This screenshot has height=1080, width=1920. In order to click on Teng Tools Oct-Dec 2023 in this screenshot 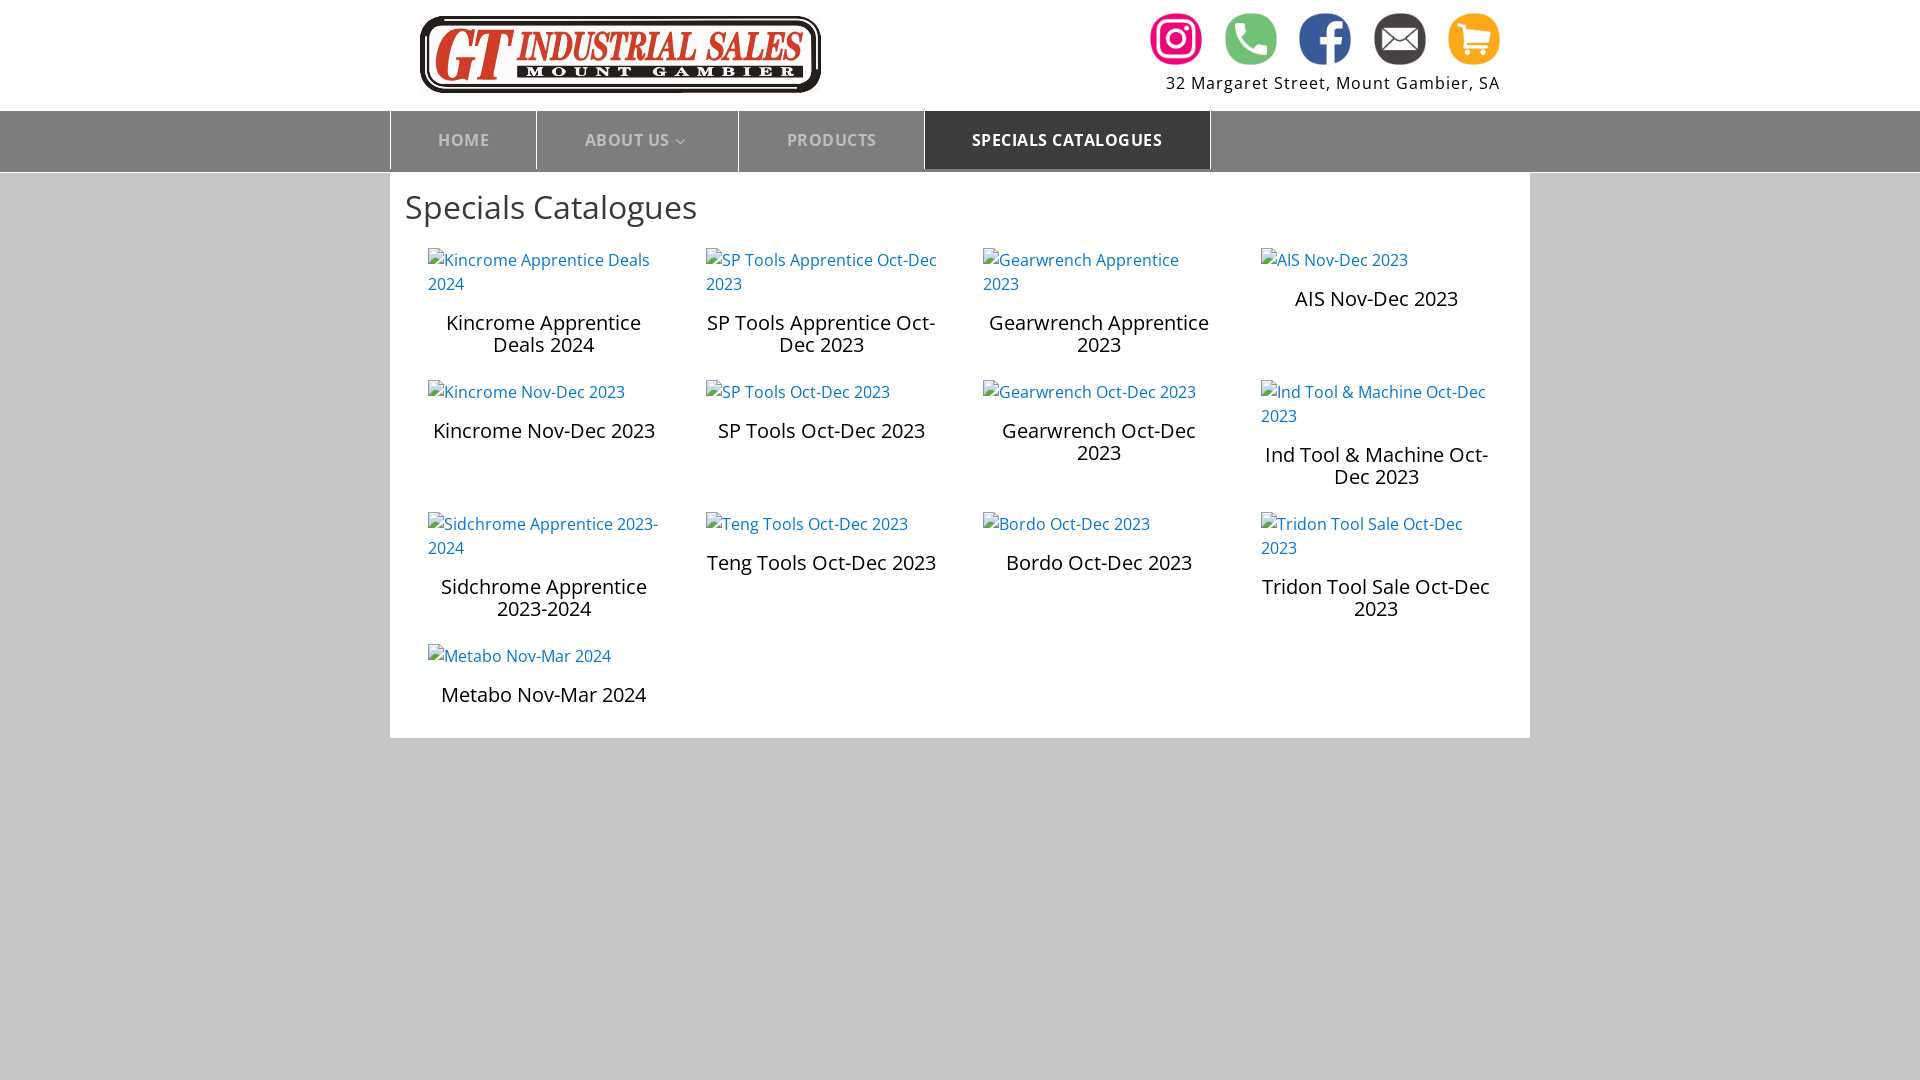, I will do `click(822, 546)`.